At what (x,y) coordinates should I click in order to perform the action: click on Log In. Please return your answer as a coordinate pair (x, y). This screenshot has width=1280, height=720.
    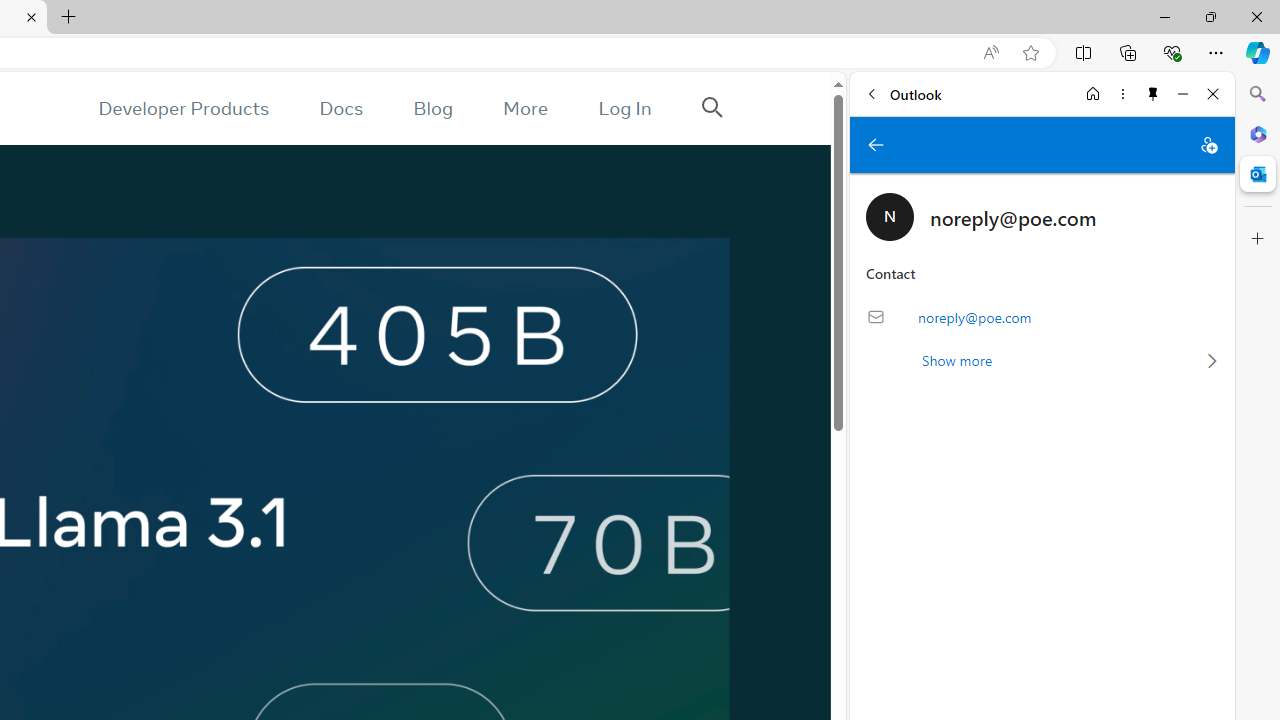
    Looking at the image, I should click on (625, 108).